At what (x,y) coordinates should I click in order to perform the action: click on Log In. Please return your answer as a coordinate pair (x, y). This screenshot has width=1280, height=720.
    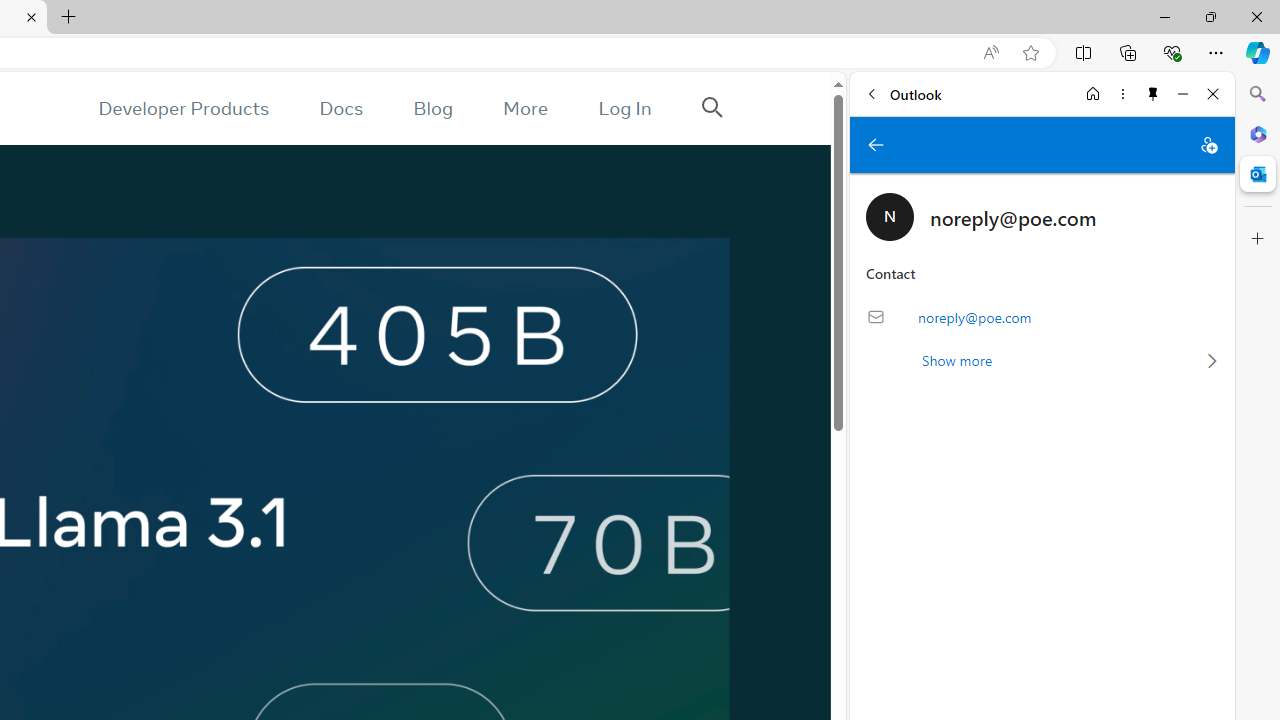
    Looking at the image, I should click on (625, 108).